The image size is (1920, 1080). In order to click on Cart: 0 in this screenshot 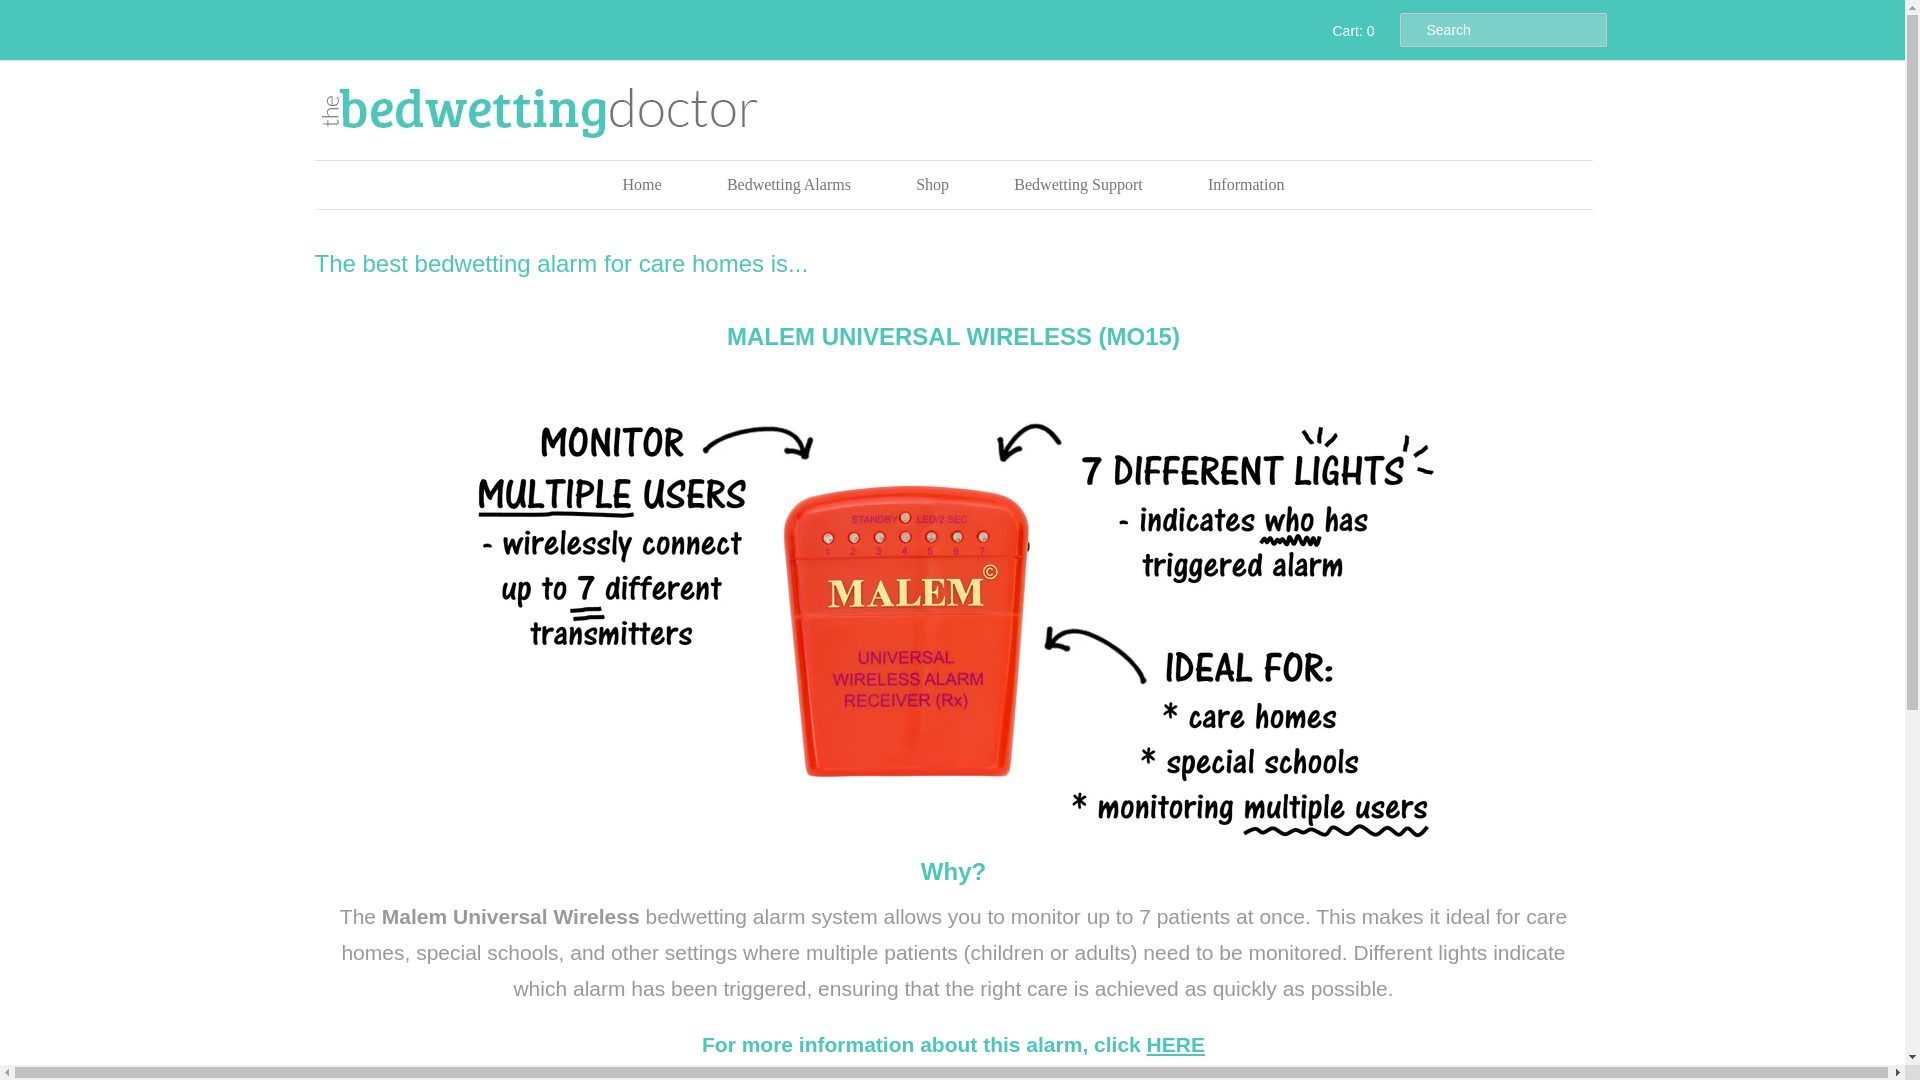, I will do `click(1350, 30)`.